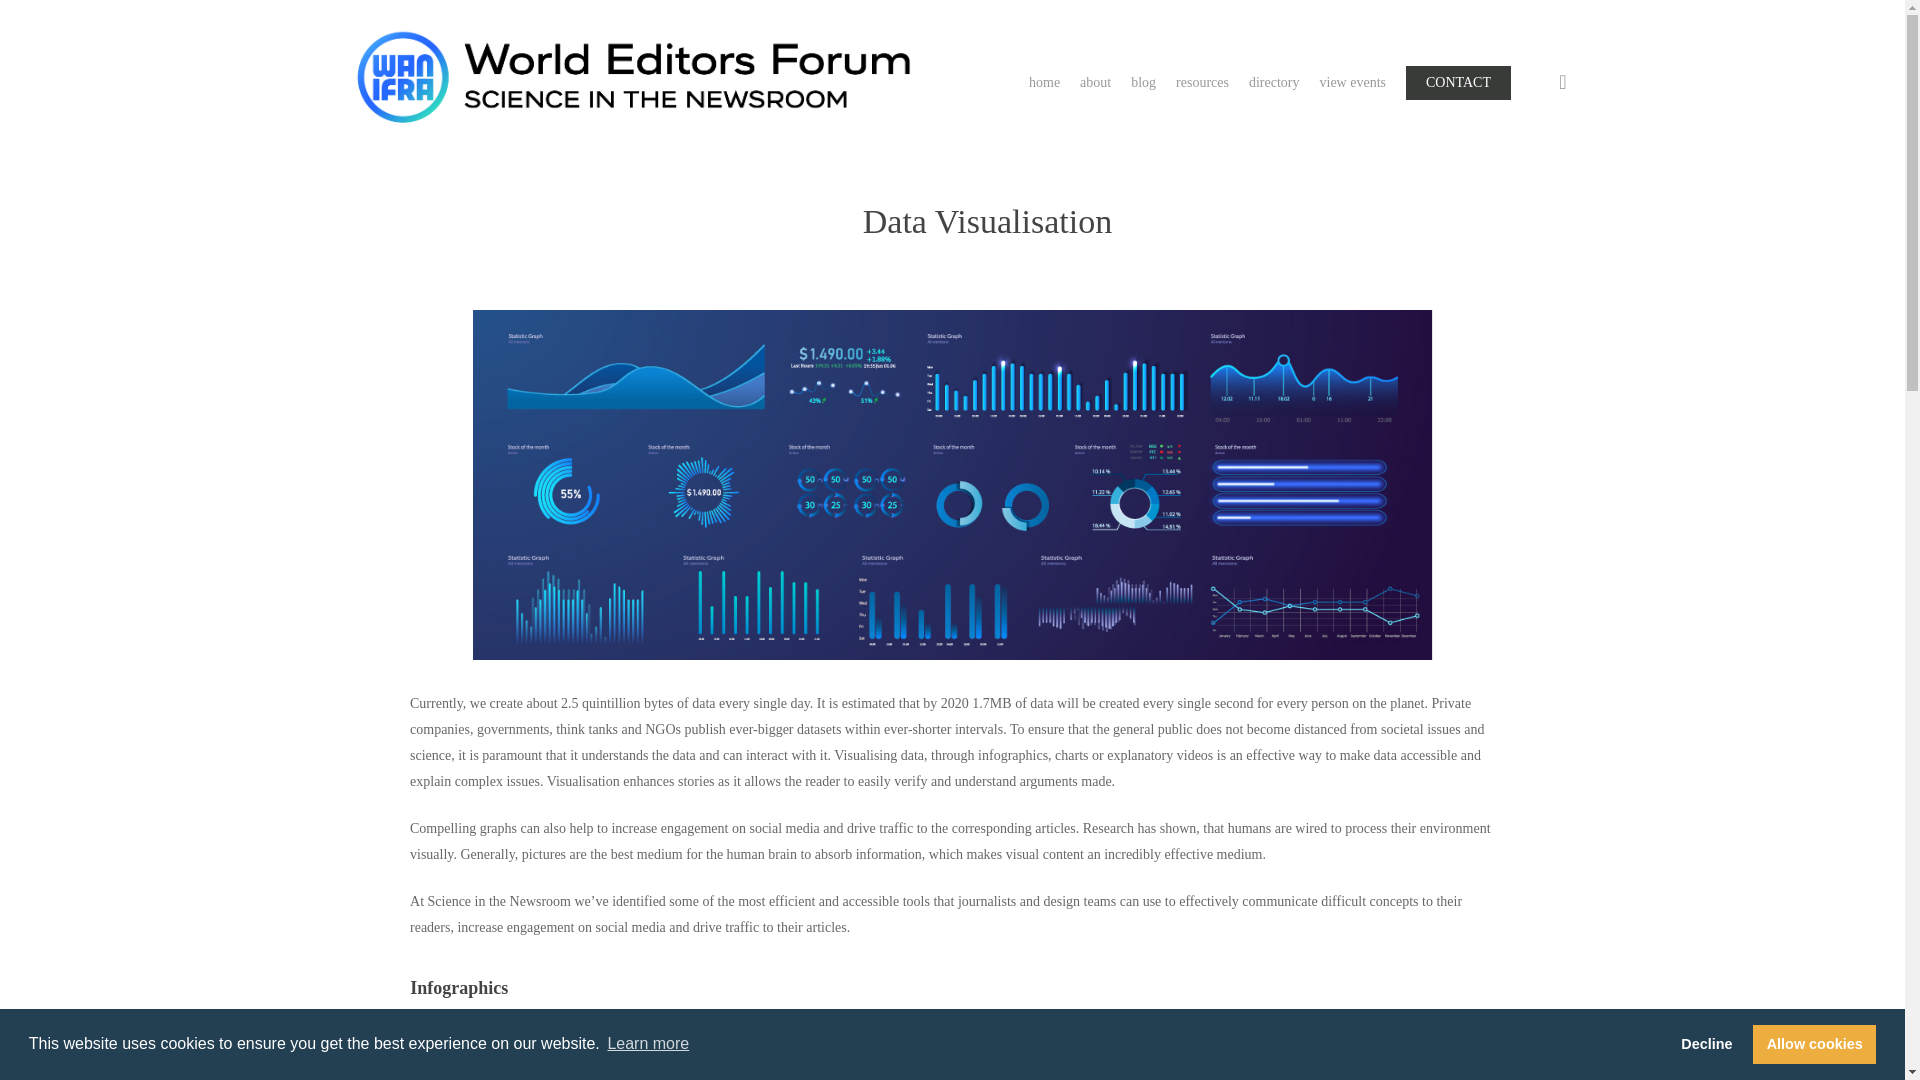  What do you see at coordinates (648, 1044) in the screenshot?
I see `Learn more` at bounding box center [648, 1044].